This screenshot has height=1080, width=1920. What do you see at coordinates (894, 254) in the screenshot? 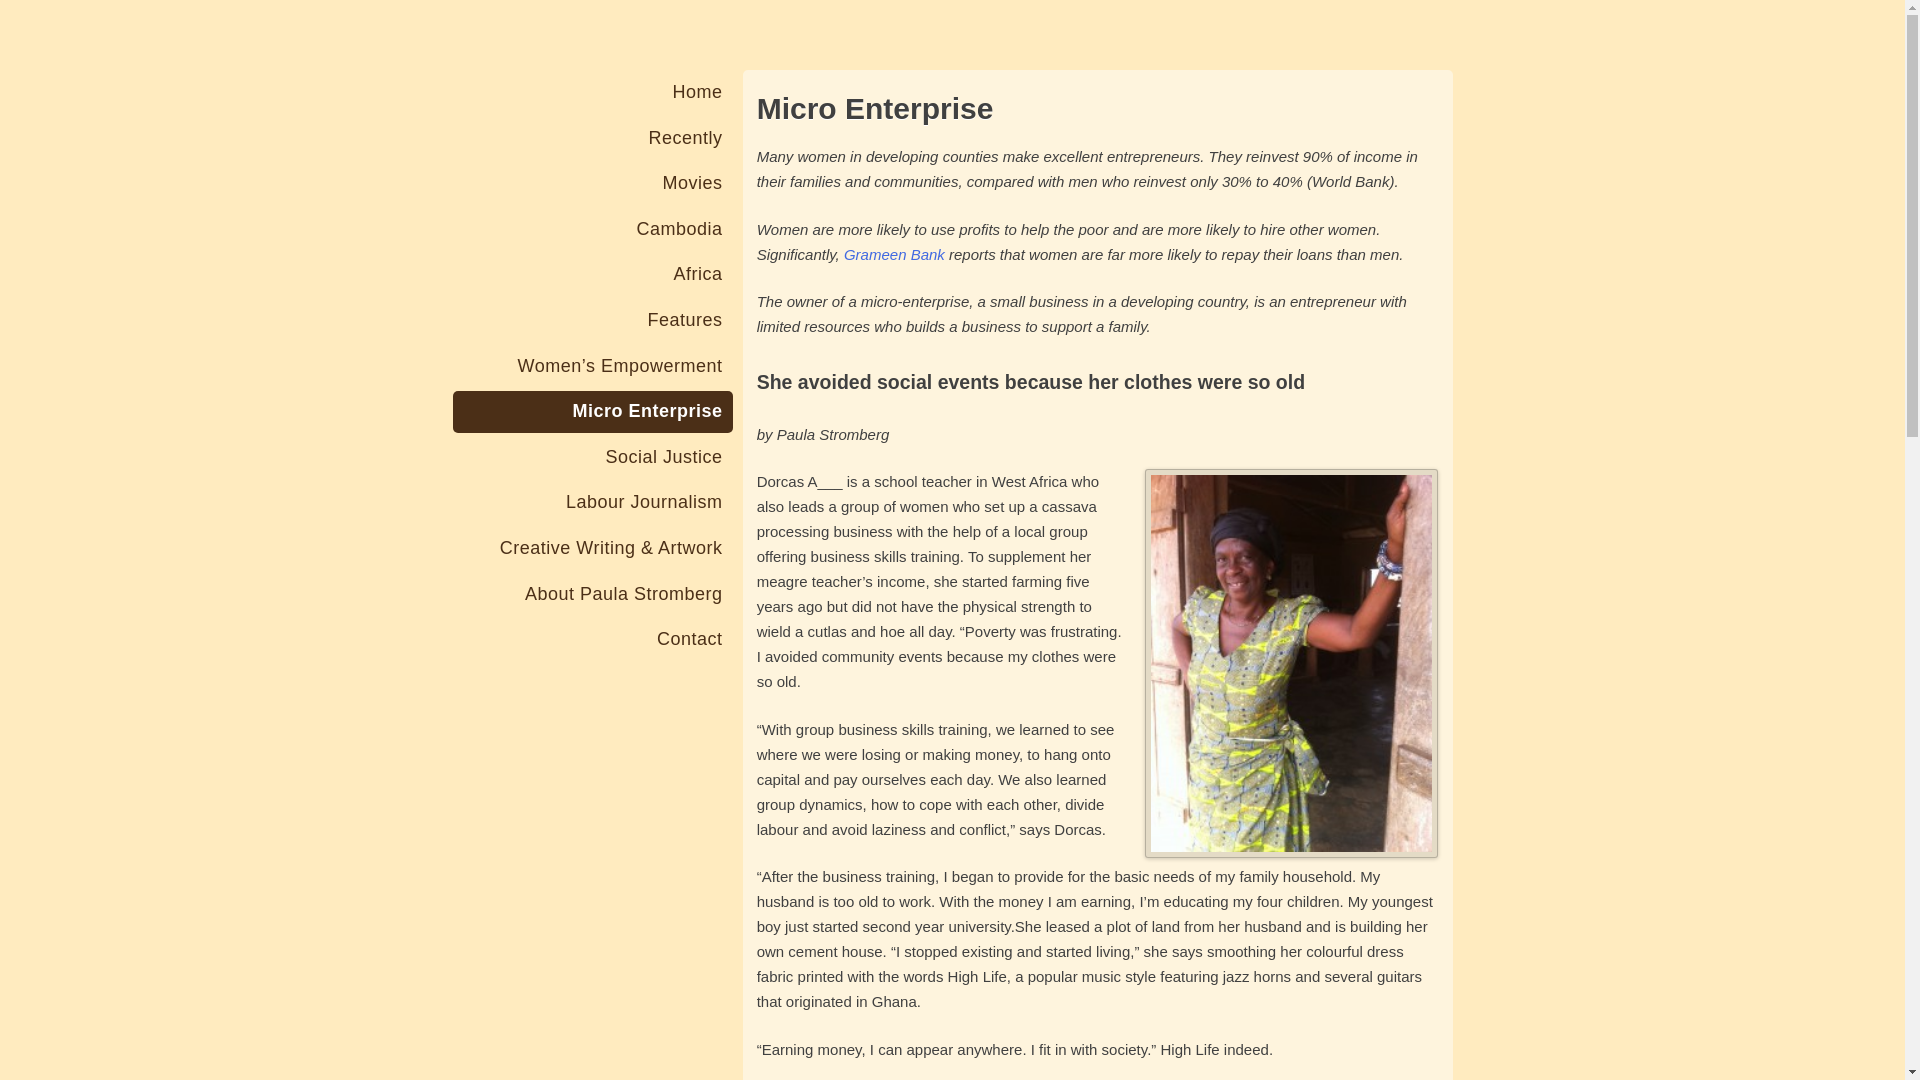
I see `Grameen Bank` at bounding box center [894, 254].